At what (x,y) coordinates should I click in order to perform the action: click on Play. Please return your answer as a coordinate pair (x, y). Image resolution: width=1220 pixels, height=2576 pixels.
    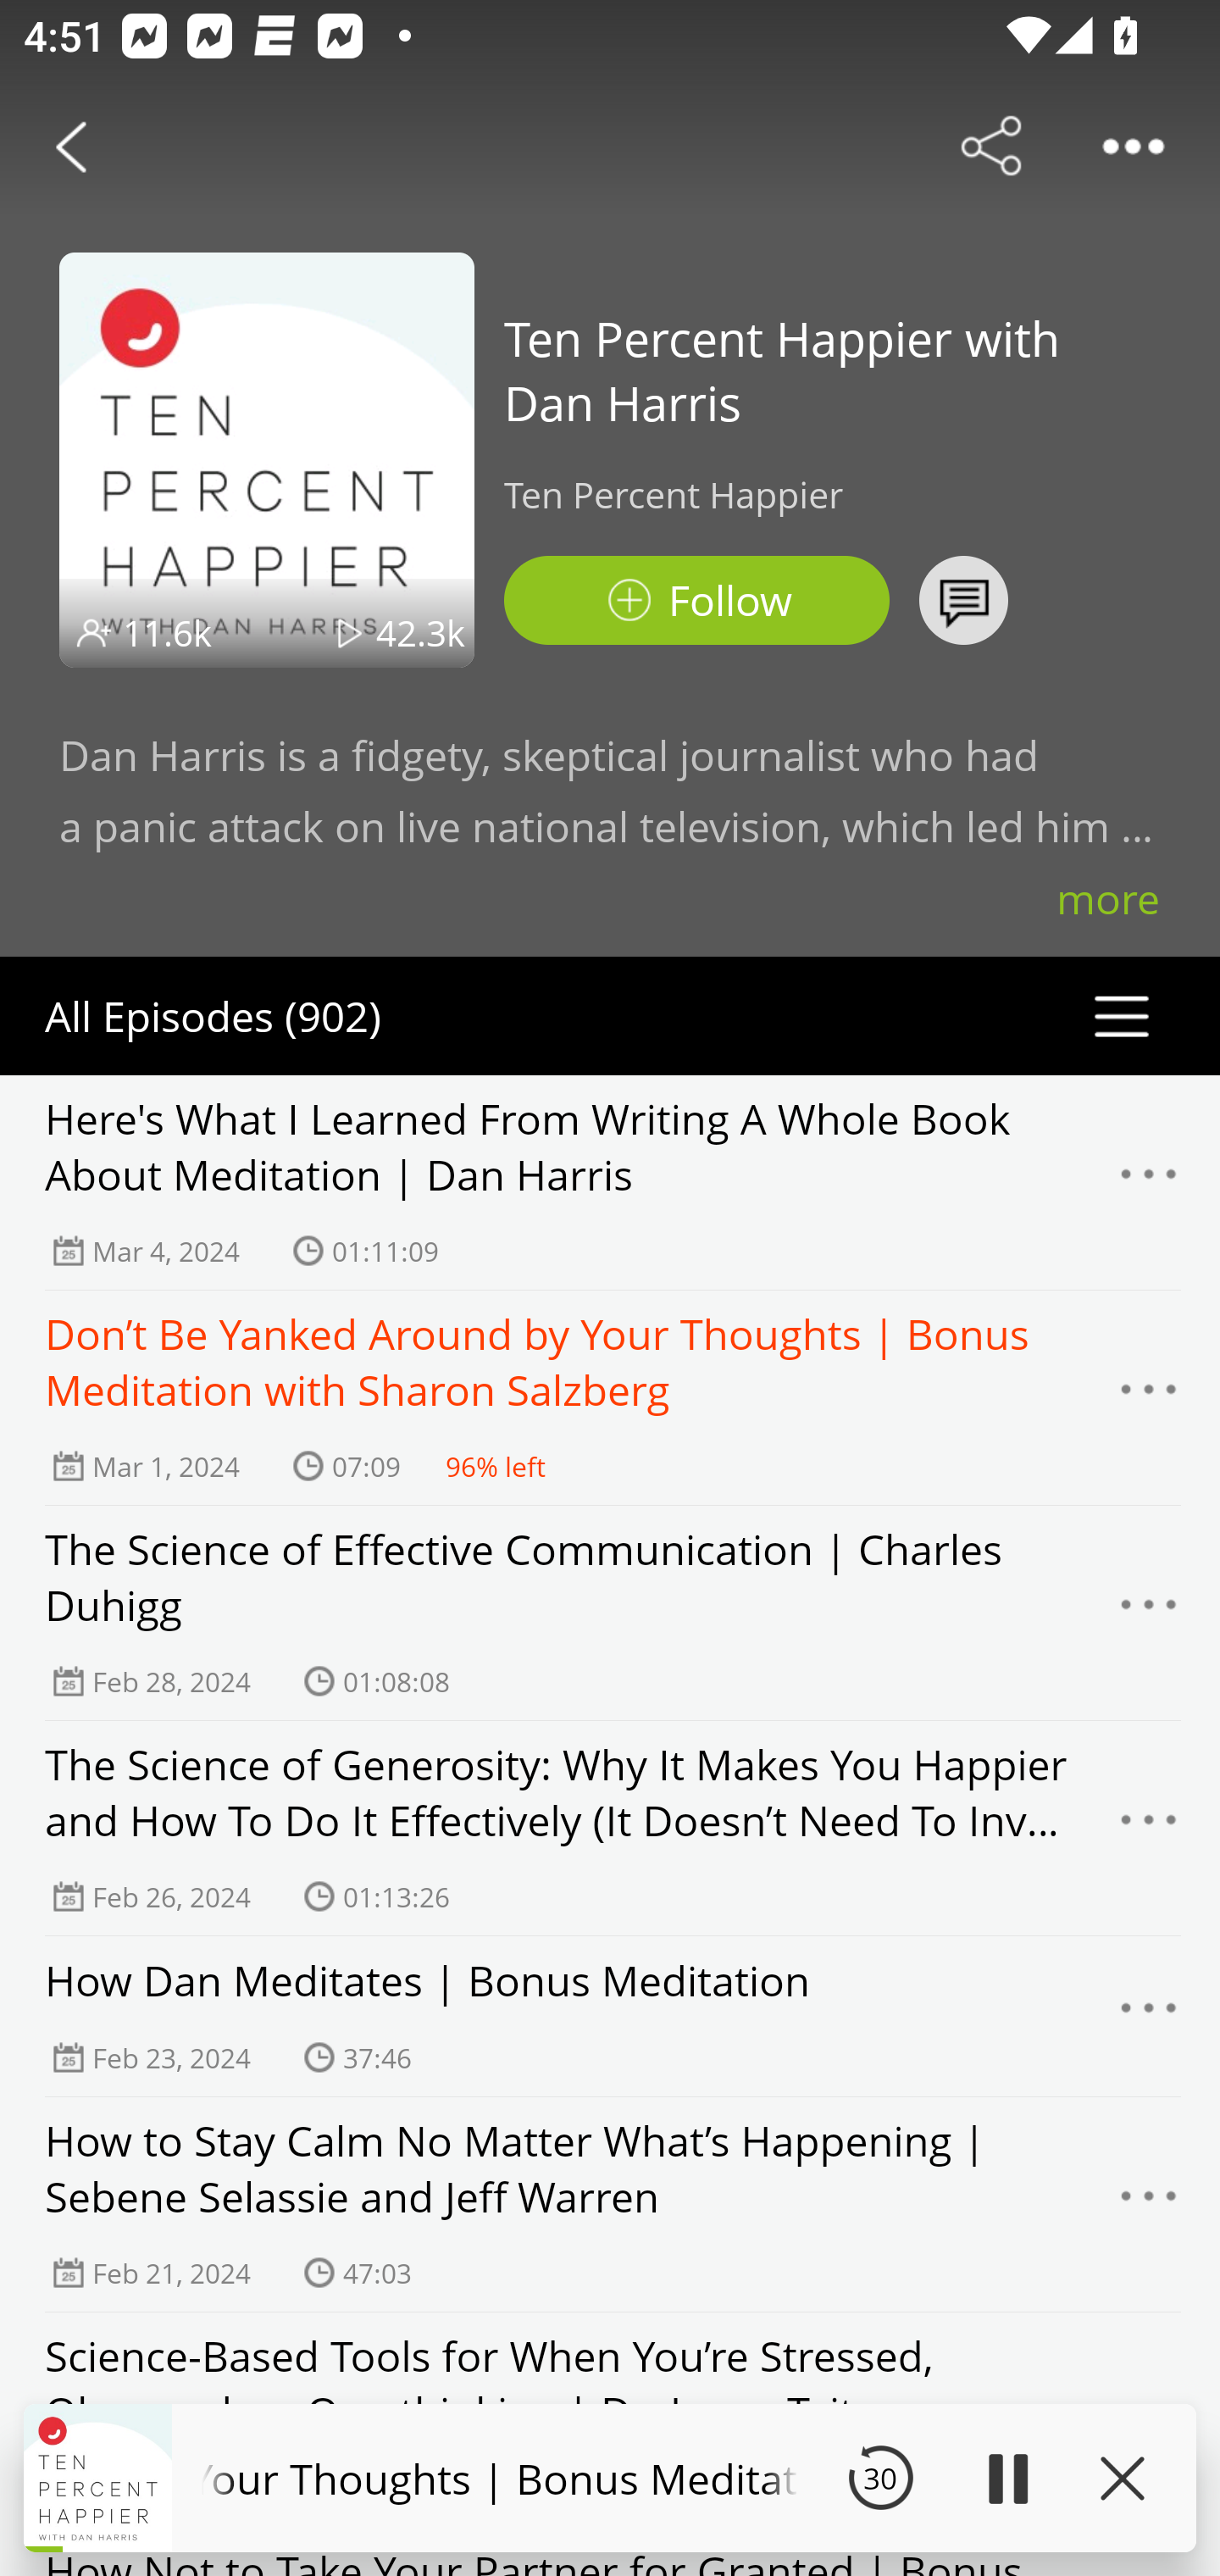
    Looking at the image, I should click on (1006, 2478).